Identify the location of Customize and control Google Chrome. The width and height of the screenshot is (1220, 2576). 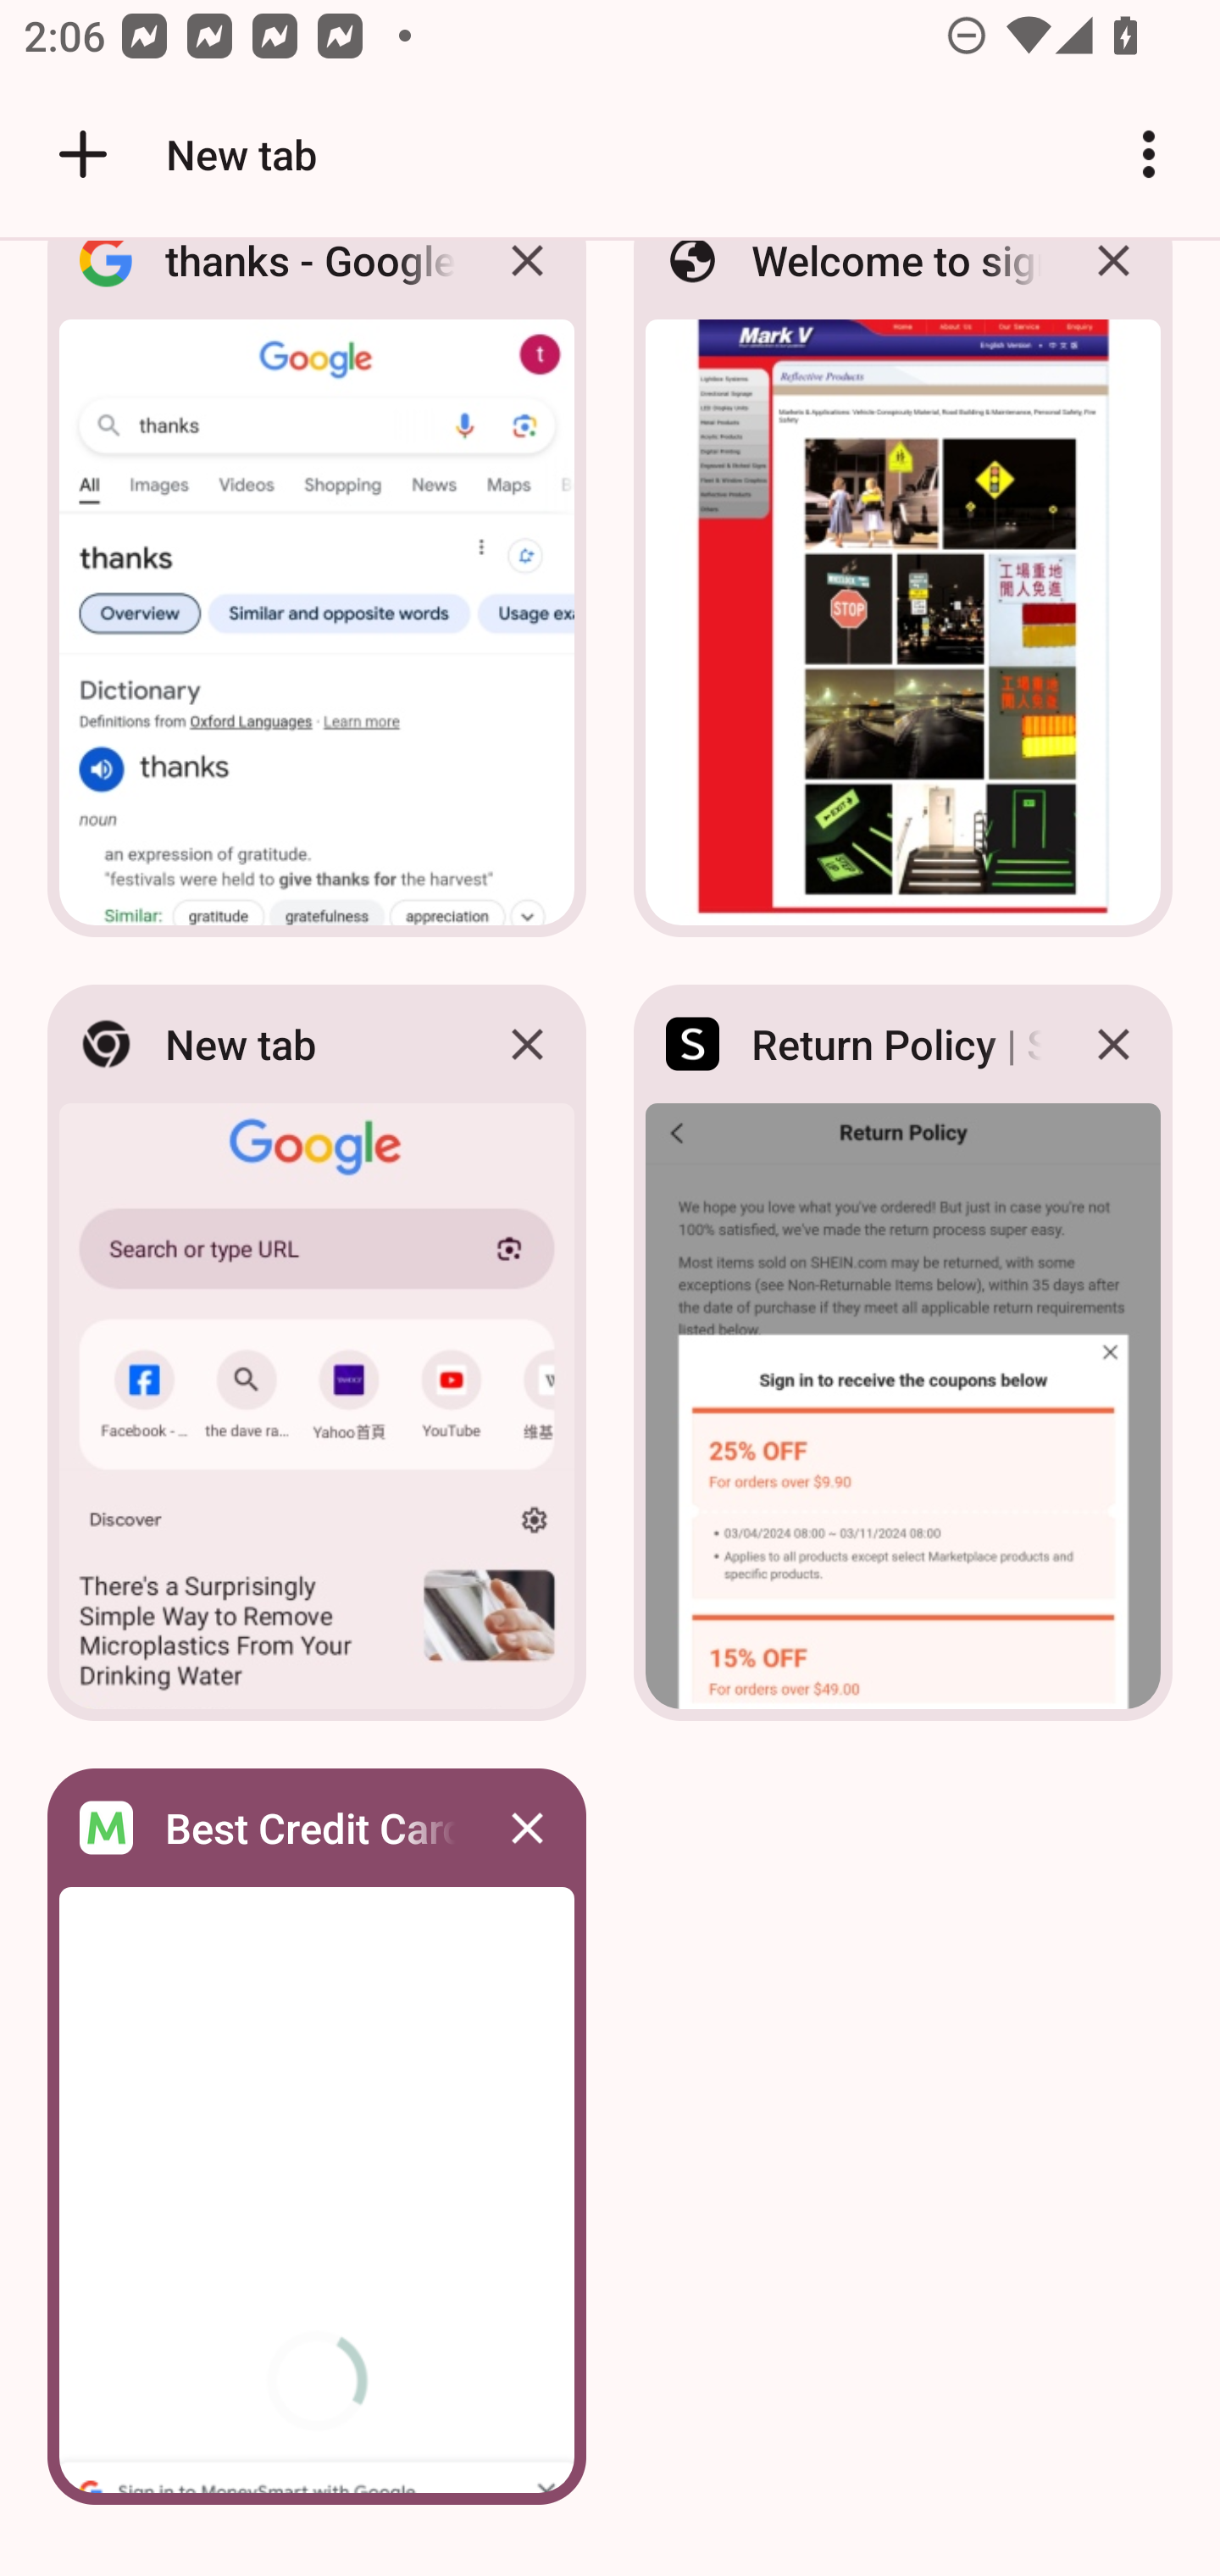
(1149, 154).